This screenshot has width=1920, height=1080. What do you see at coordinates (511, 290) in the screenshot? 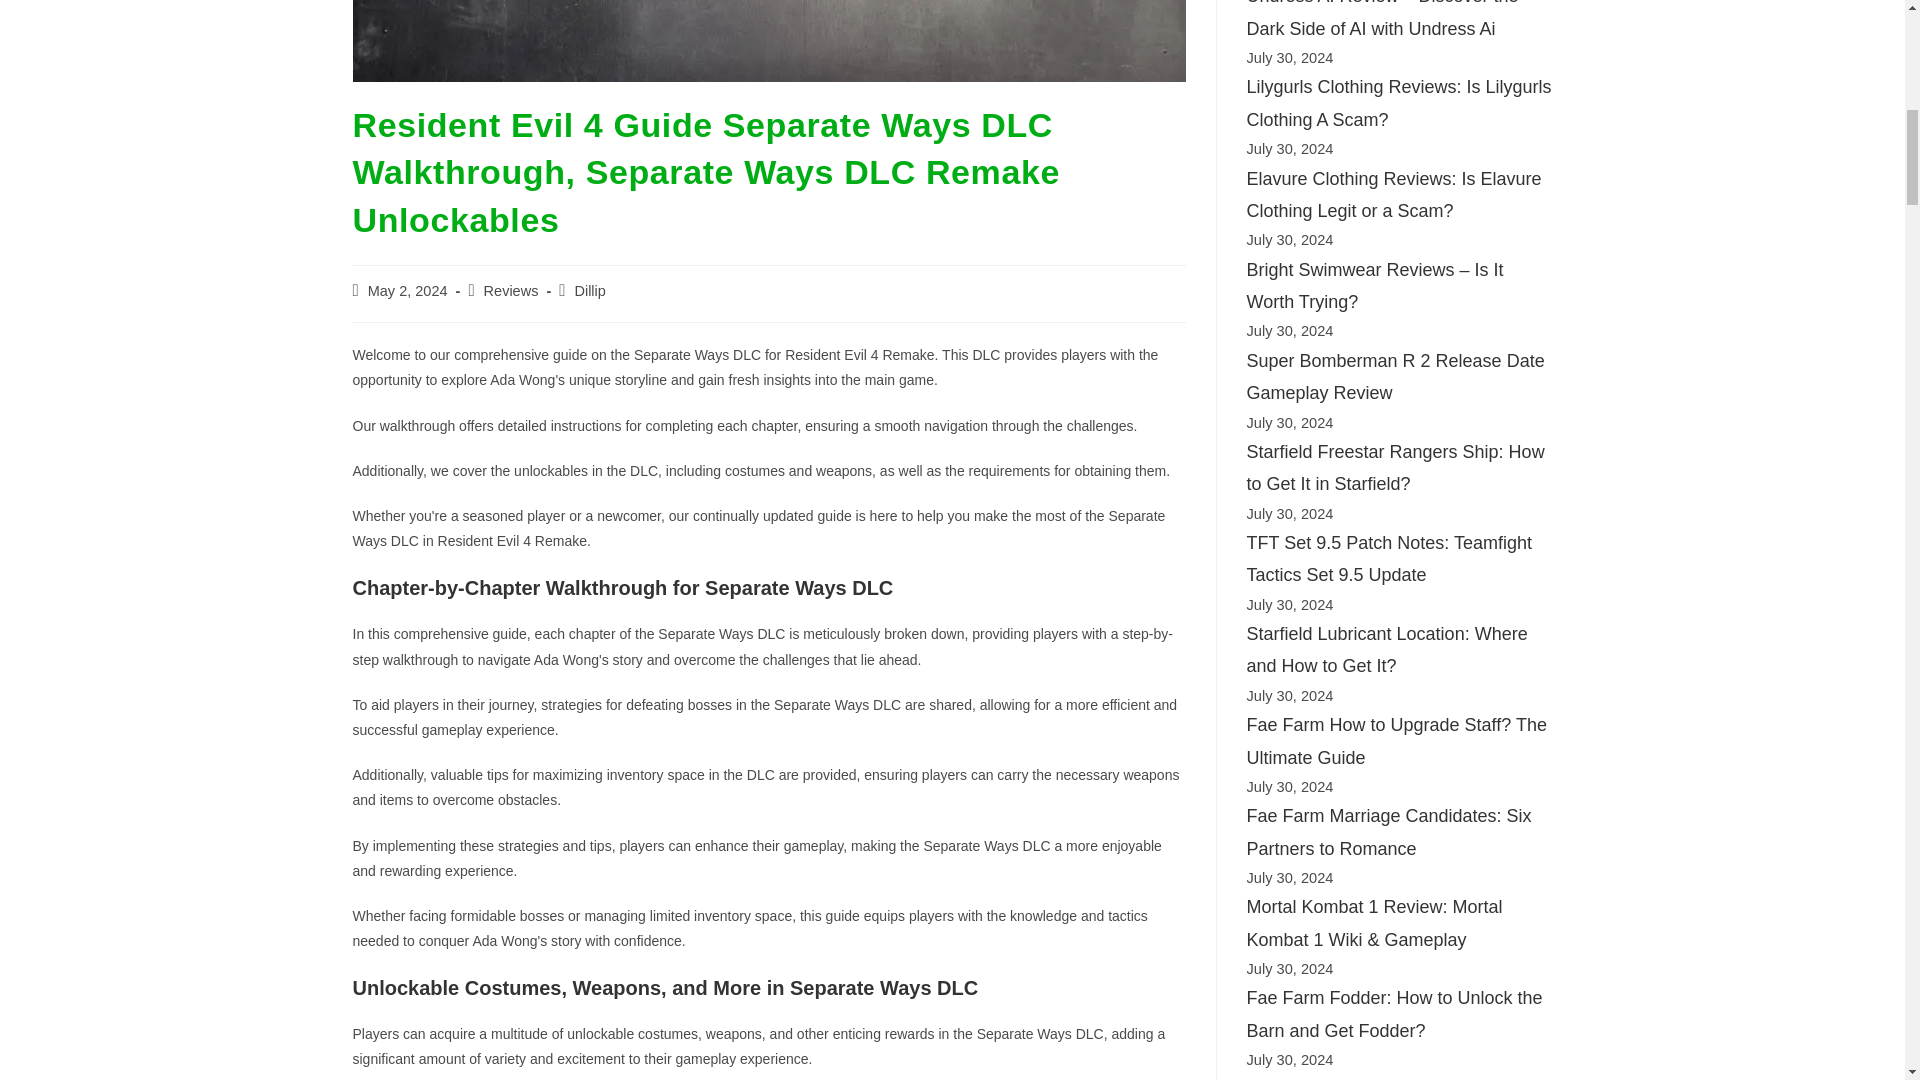
I see `Reviews` at bounding box center [511, 290].